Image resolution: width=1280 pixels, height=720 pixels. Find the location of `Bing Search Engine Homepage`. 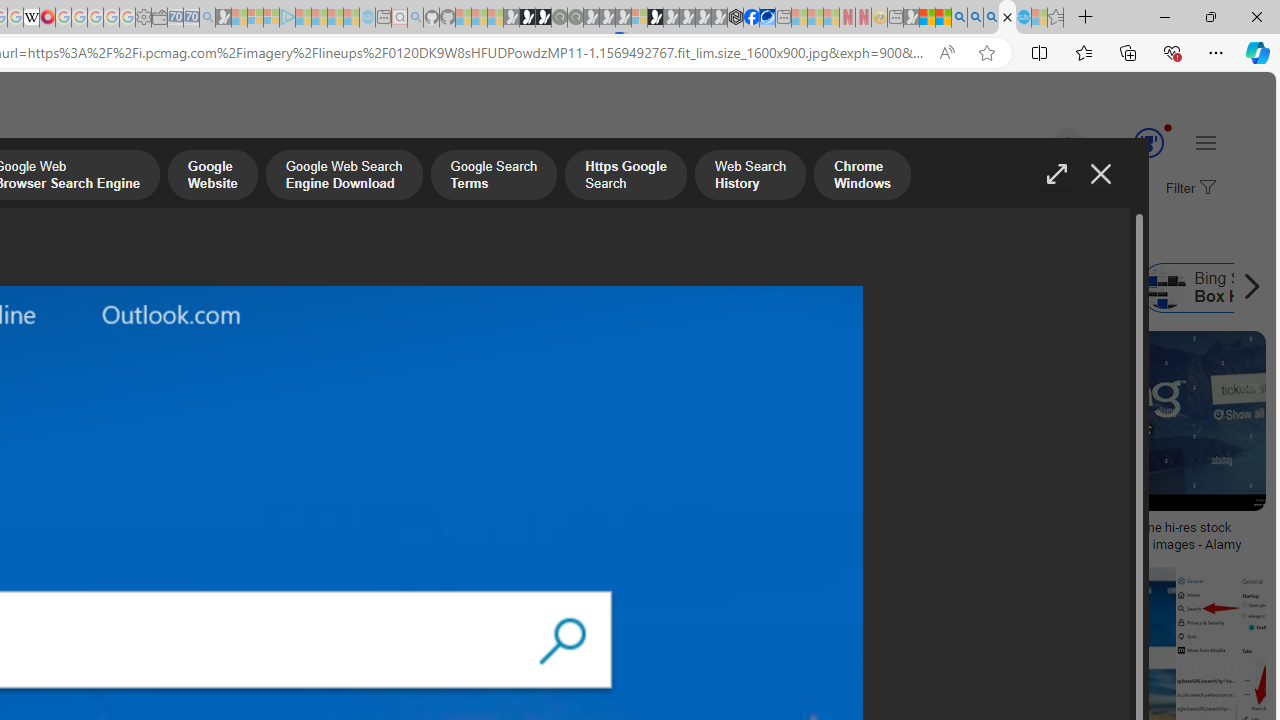

Bing Search Engine Homepage is located at coordinates (740, 288).